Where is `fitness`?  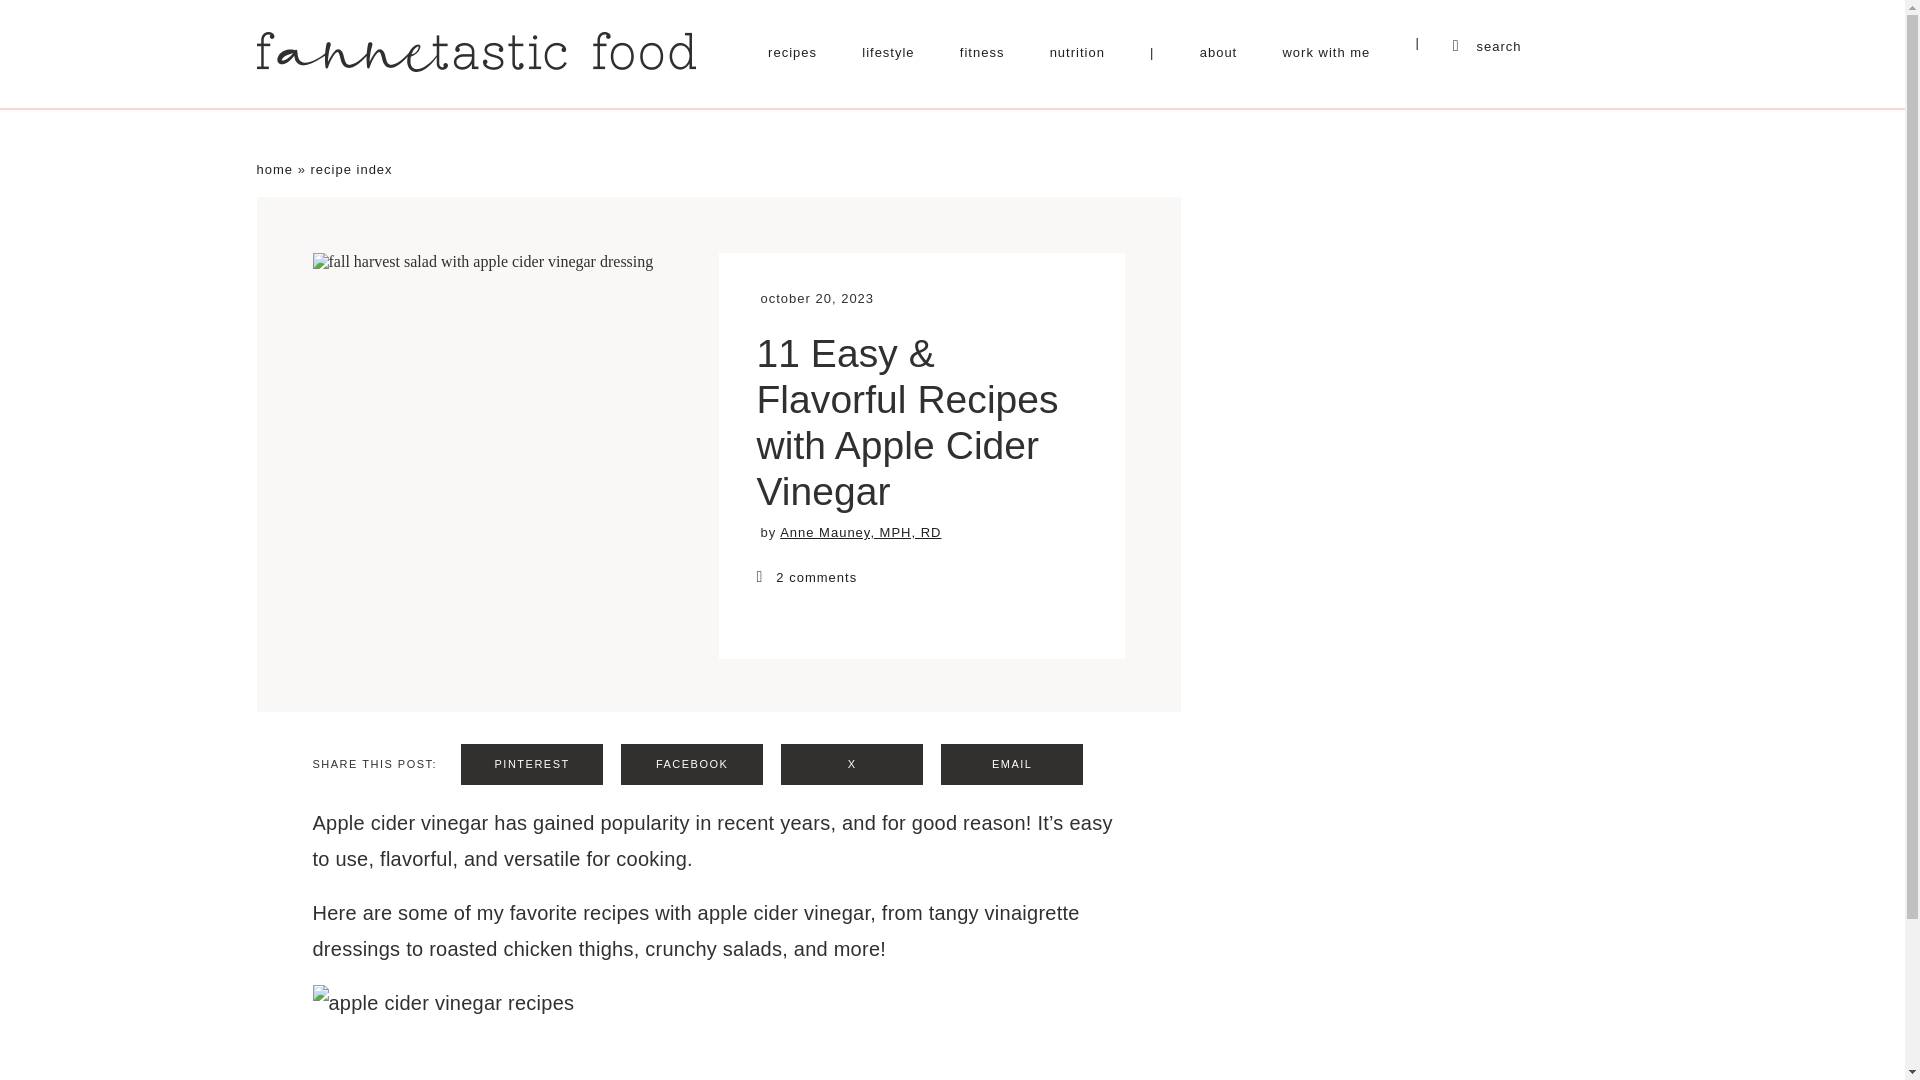
fitness is located at coordinates (982, 52).